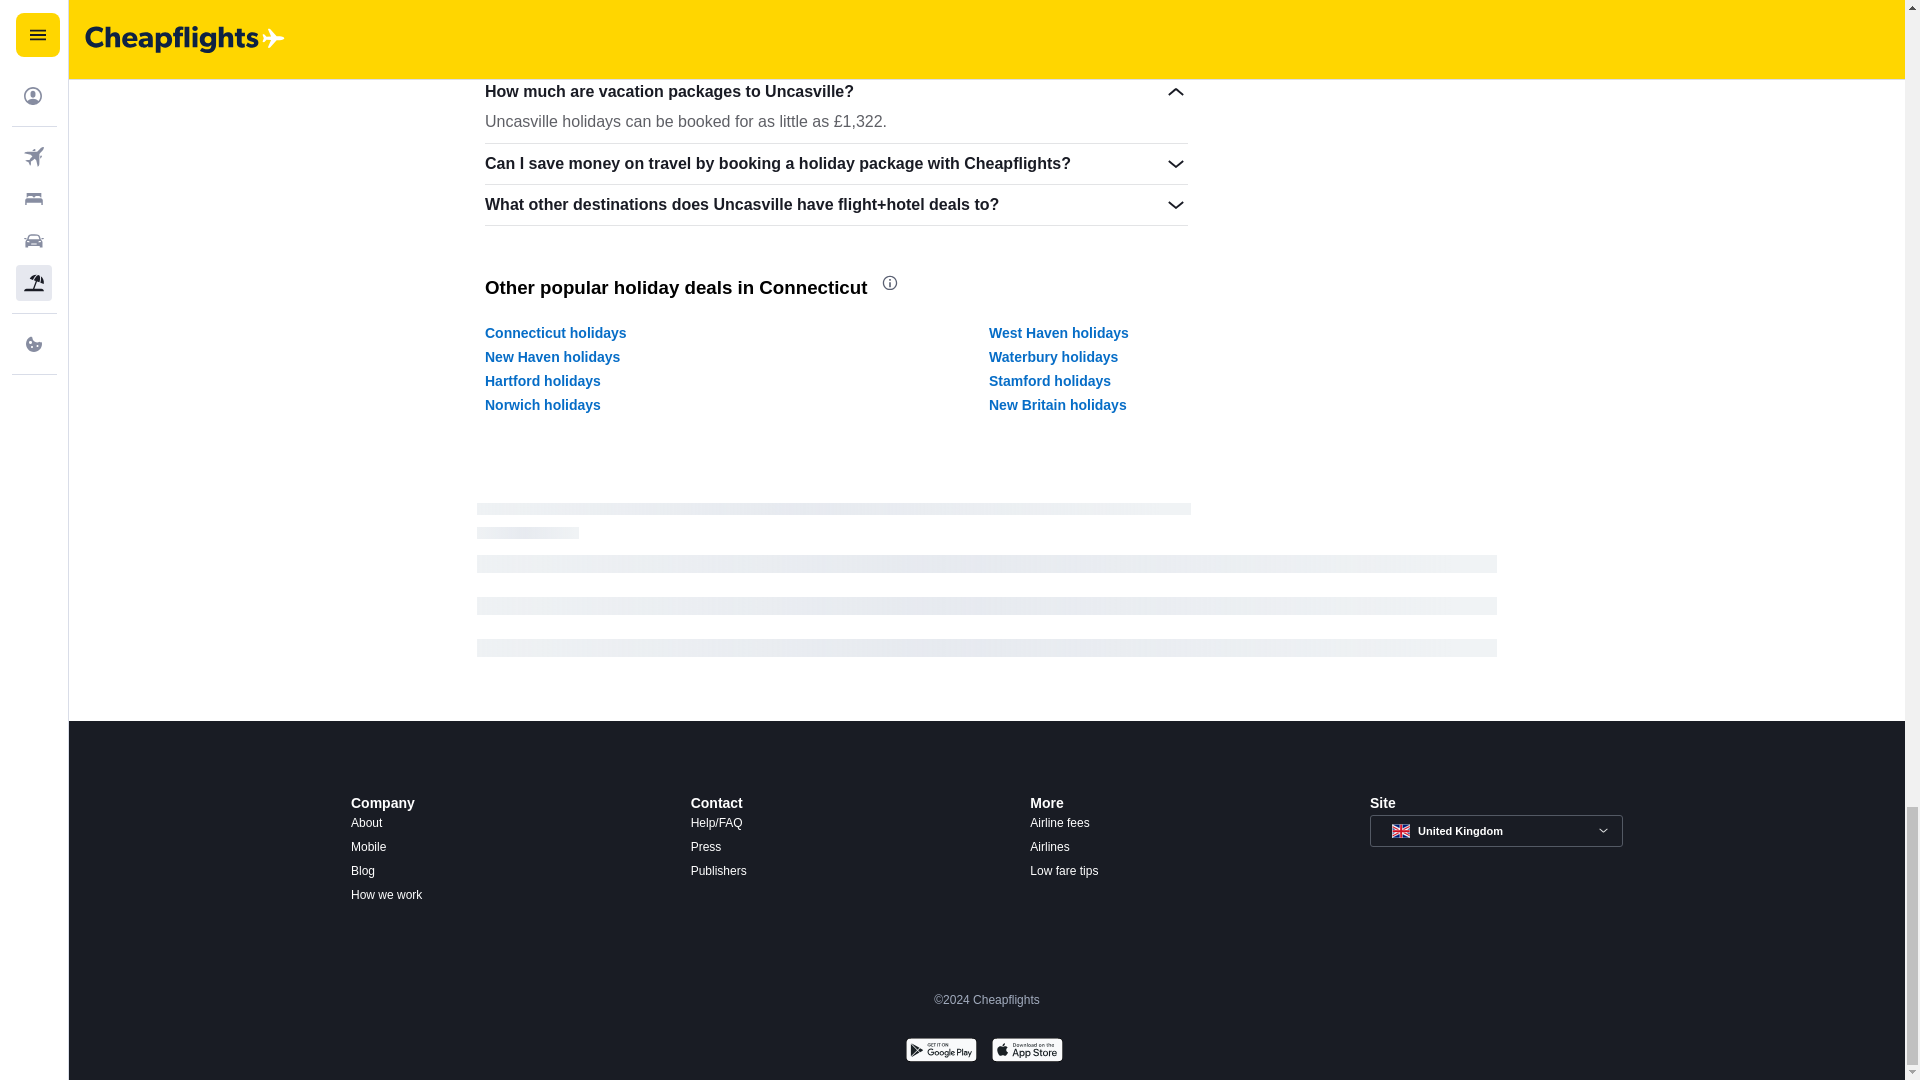 Image resolution: width=1920 pixels, height=1080 pixels. Describe the element at coordinates (542, 404) in the screenshot. I see `Norwich holidays` at that location.